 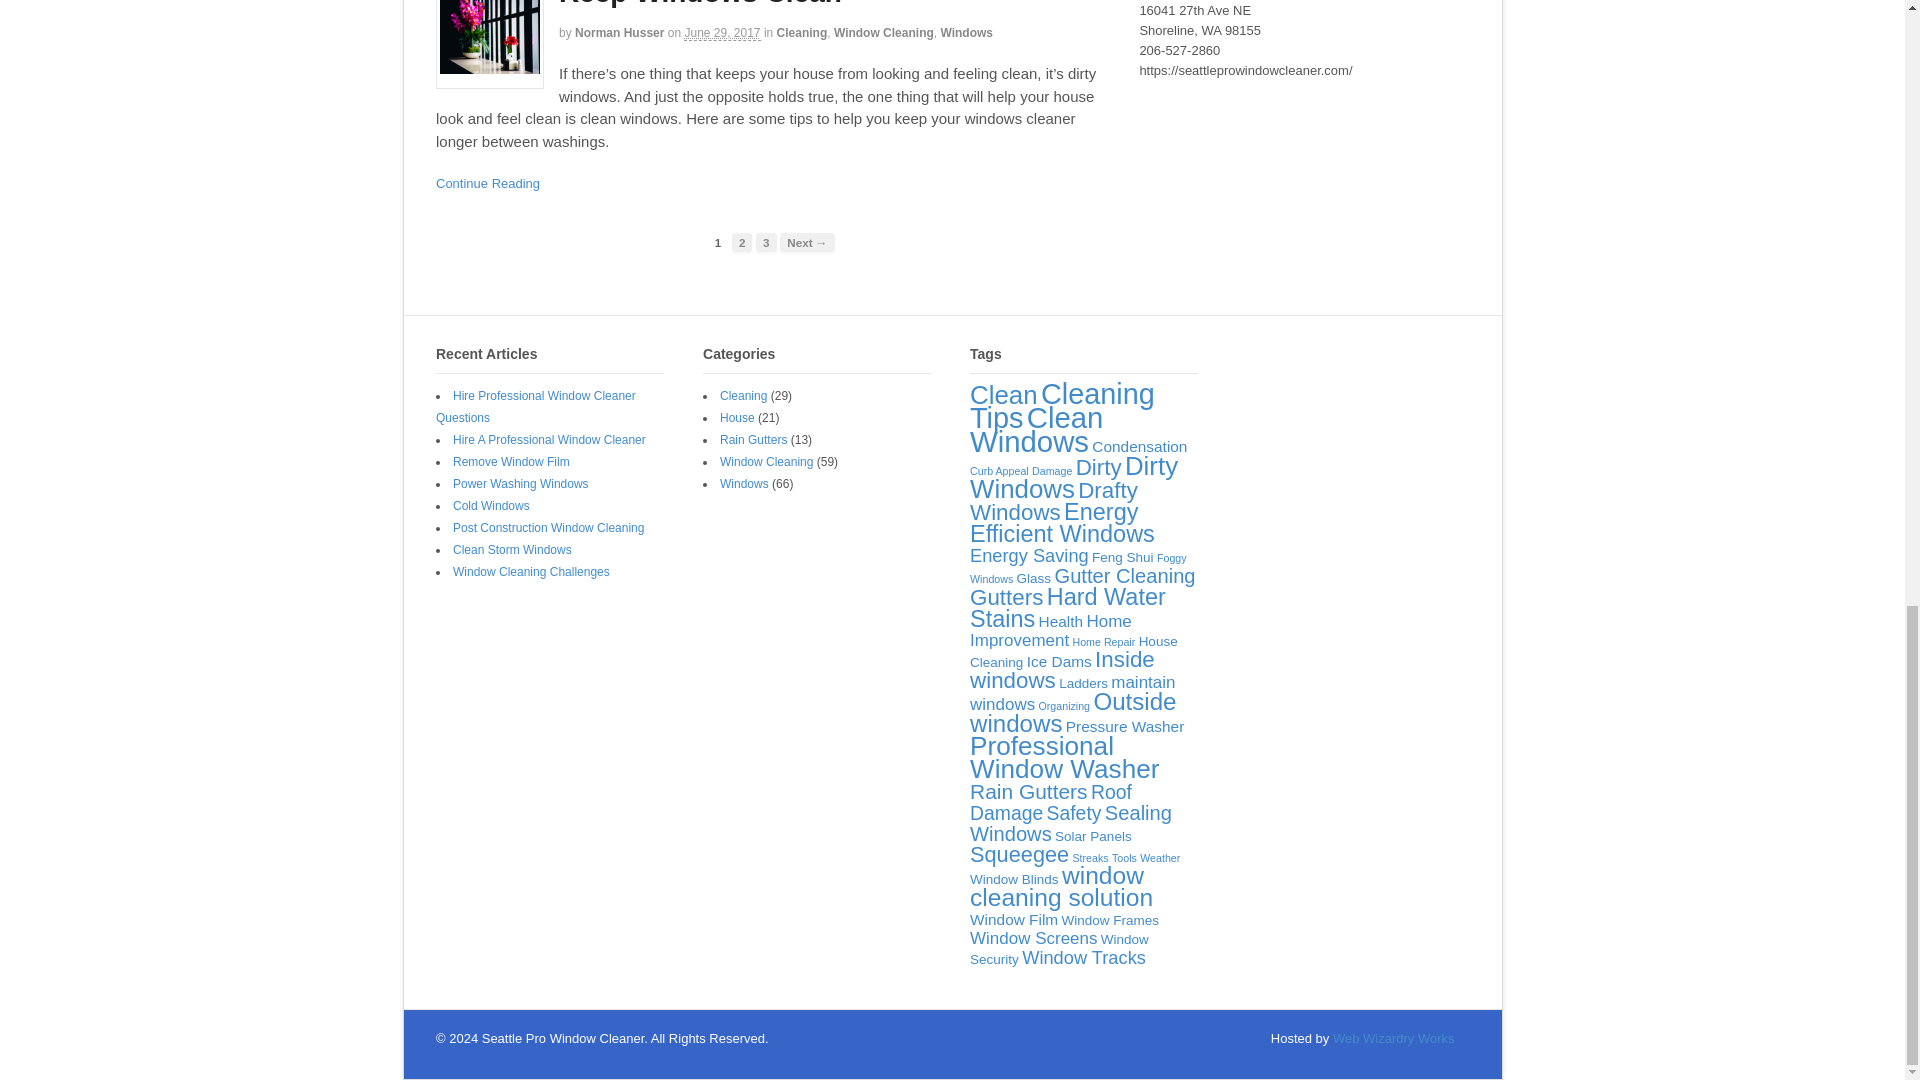 What do you see at coordinates (883, 32) in the screenshot?
I see `Window Cleaning` at bounding box center [883, 32].